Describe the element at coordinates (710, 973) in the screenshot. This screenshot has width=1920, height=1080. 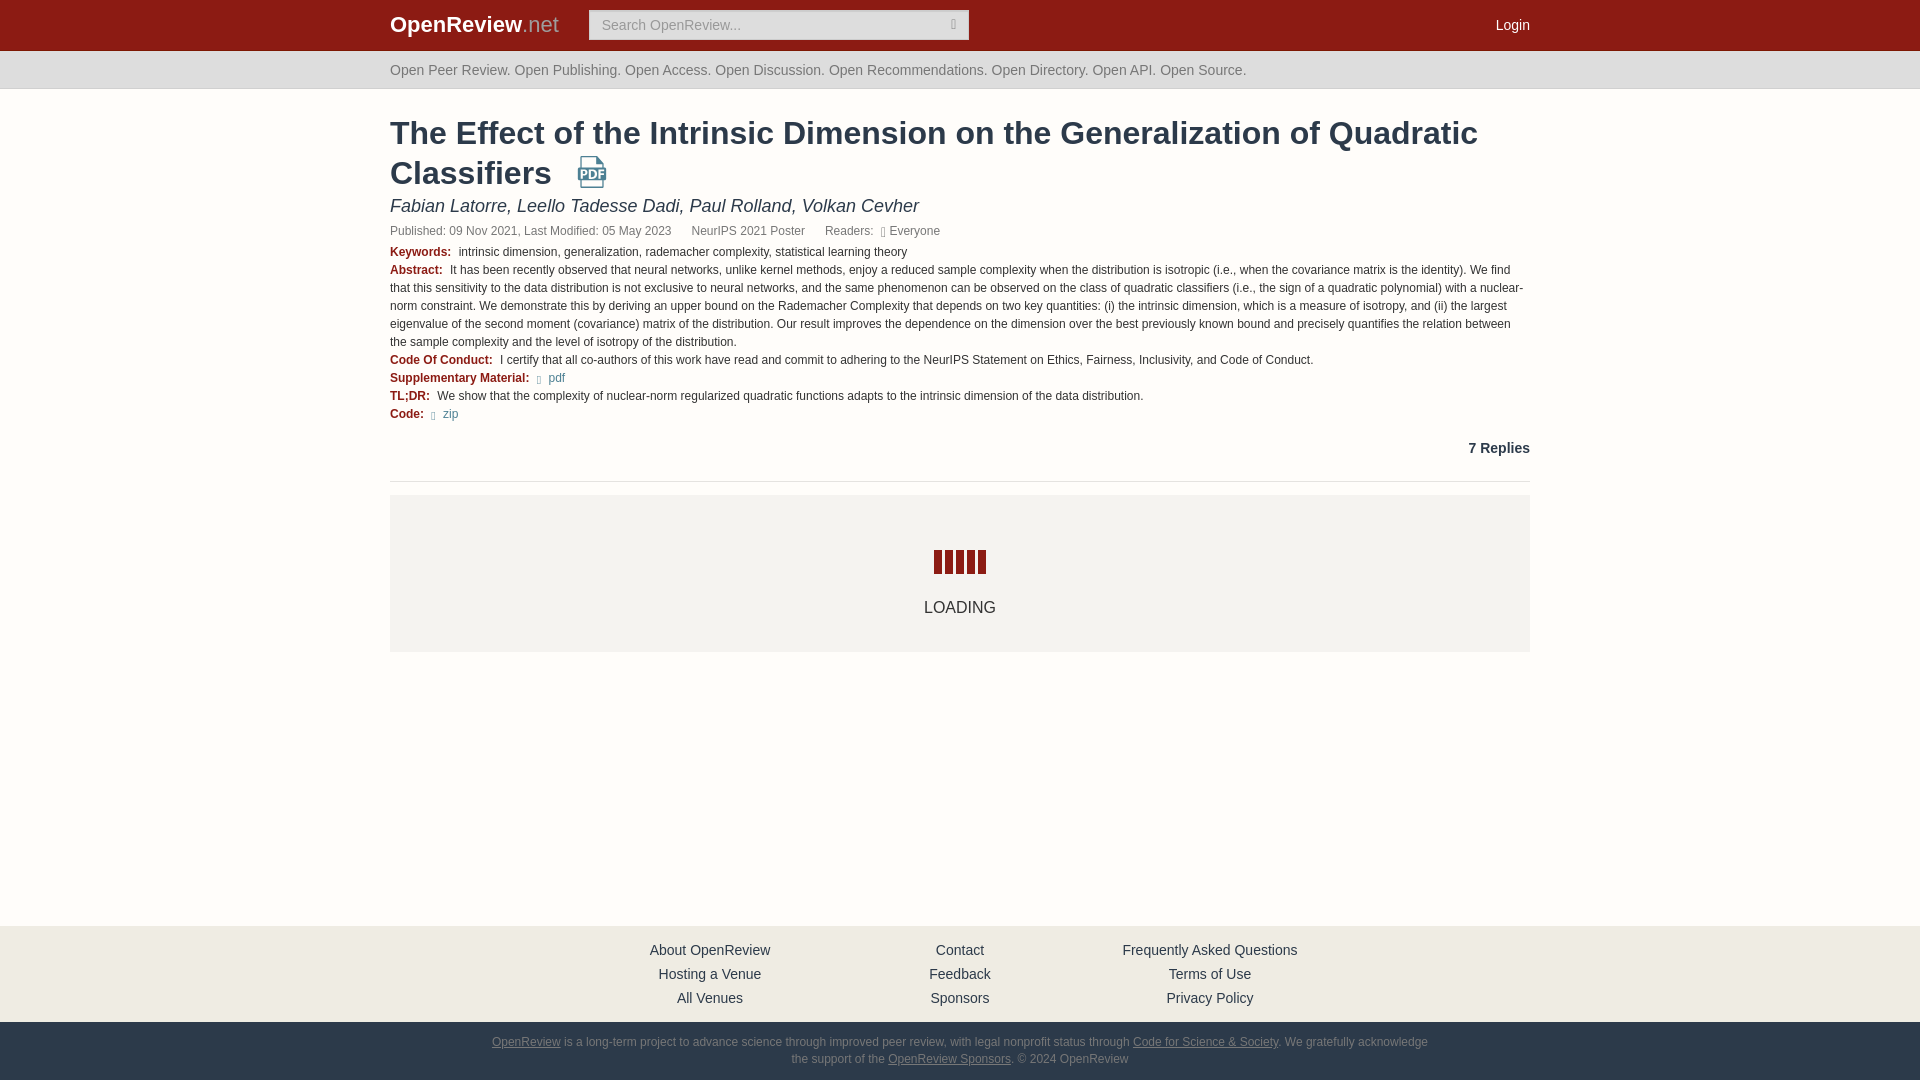
I see `Hosting a Venue` at that location.